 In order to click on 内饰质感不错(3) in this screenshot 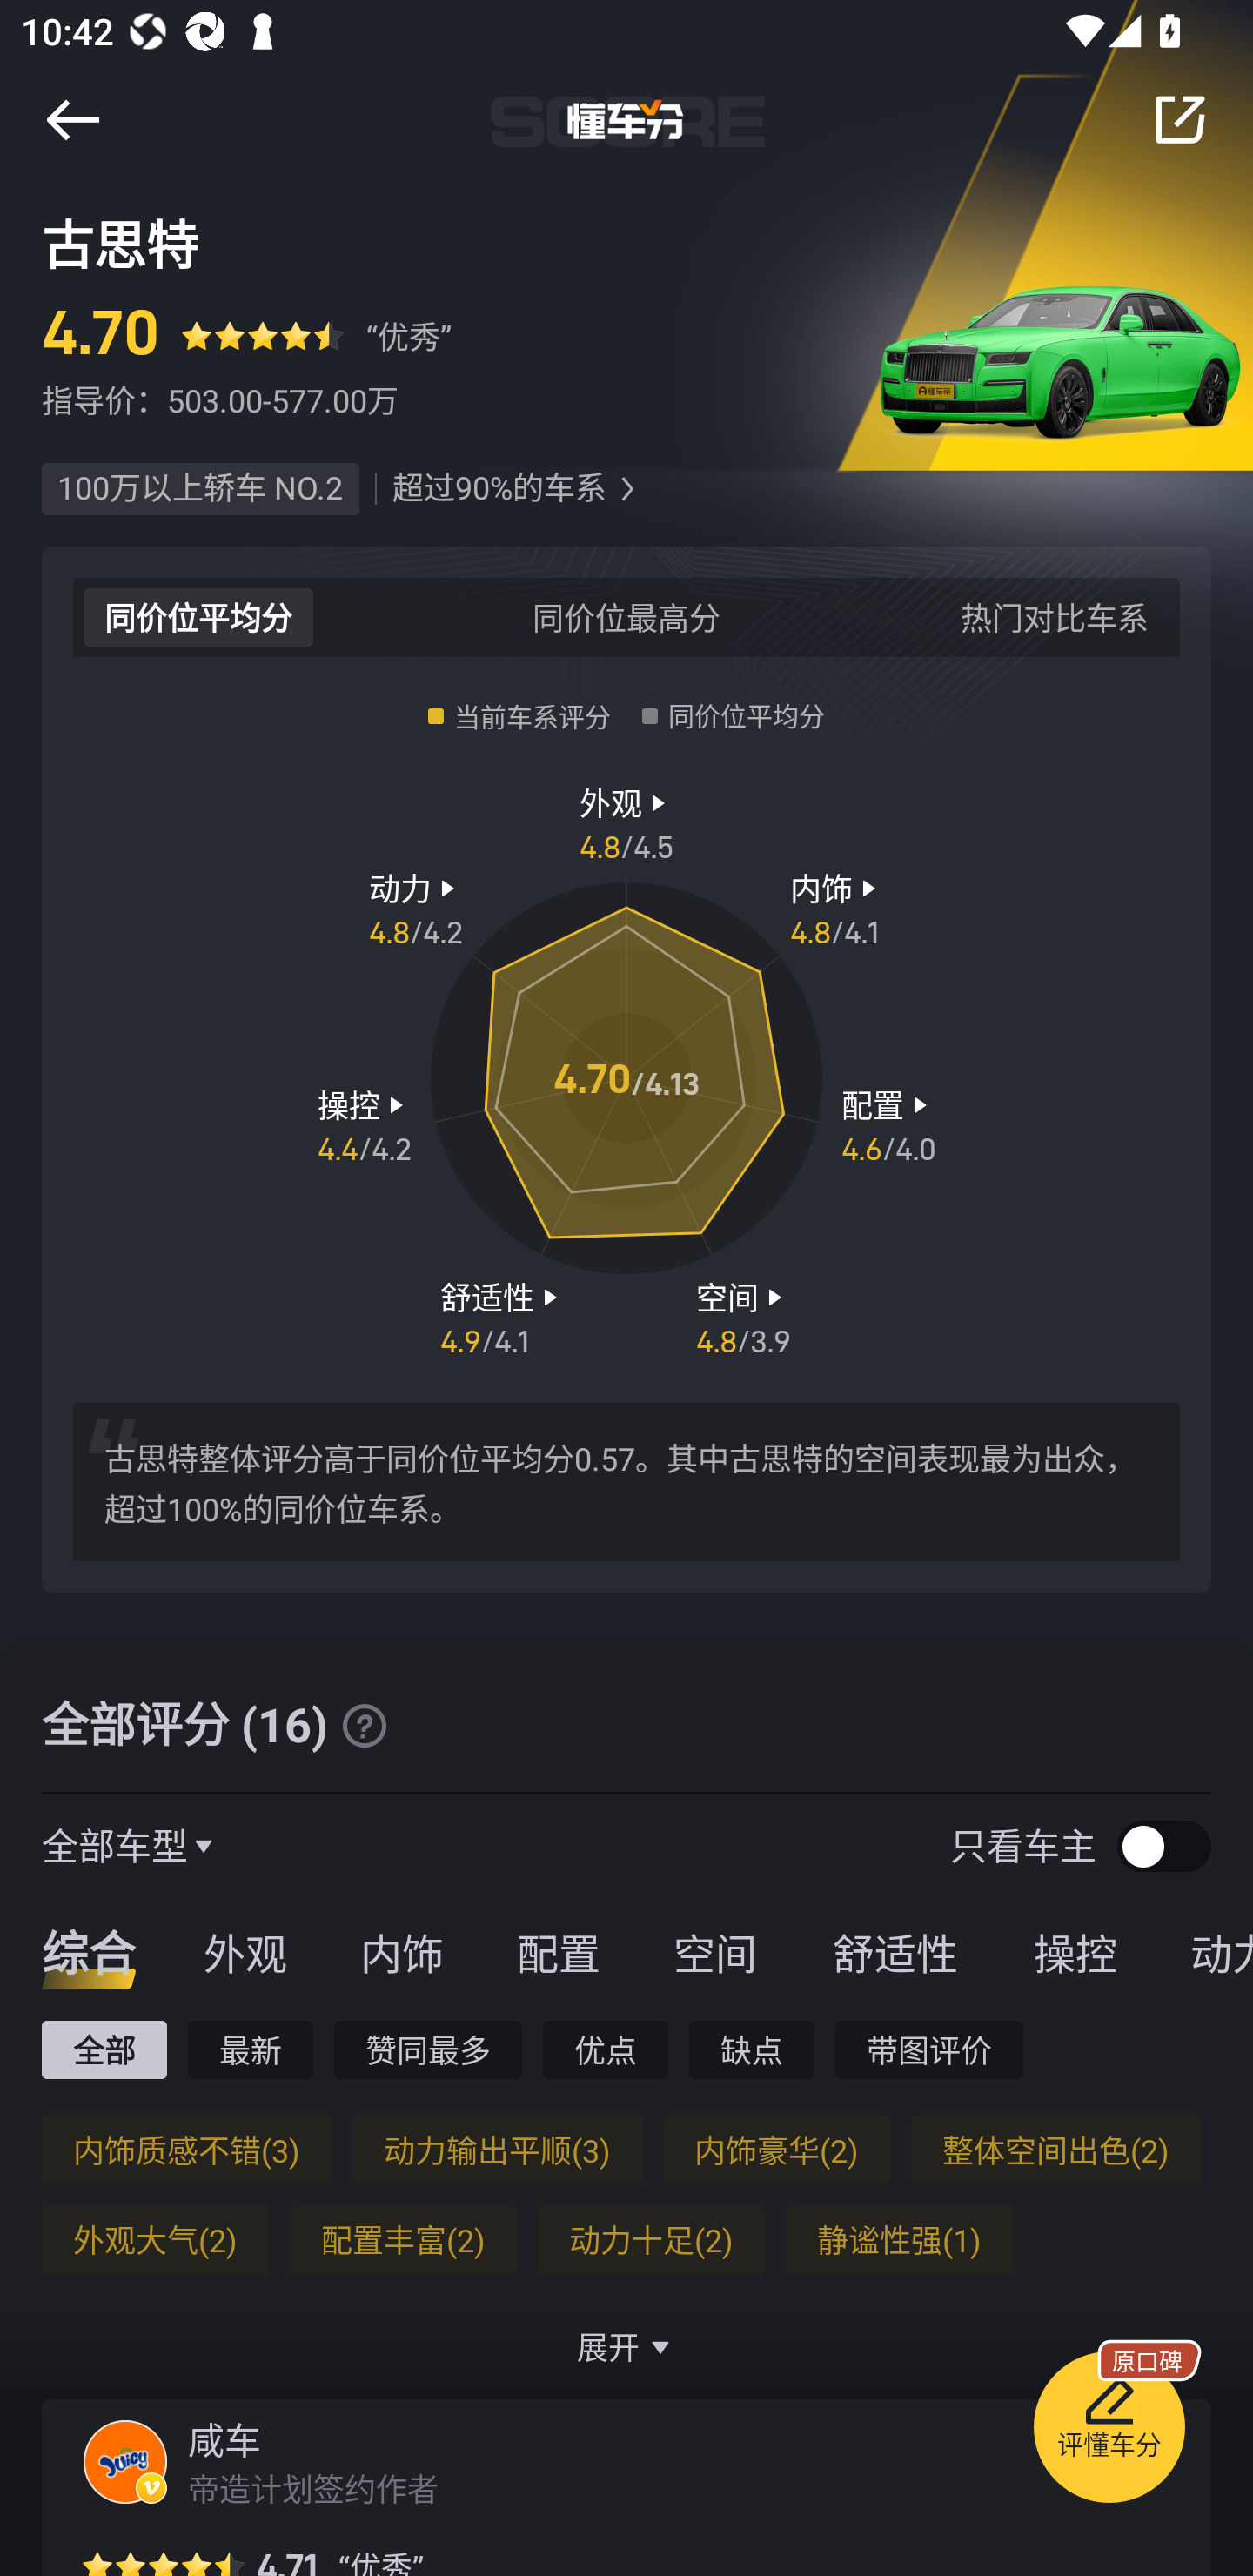, I will do `click(186, 2150)`.